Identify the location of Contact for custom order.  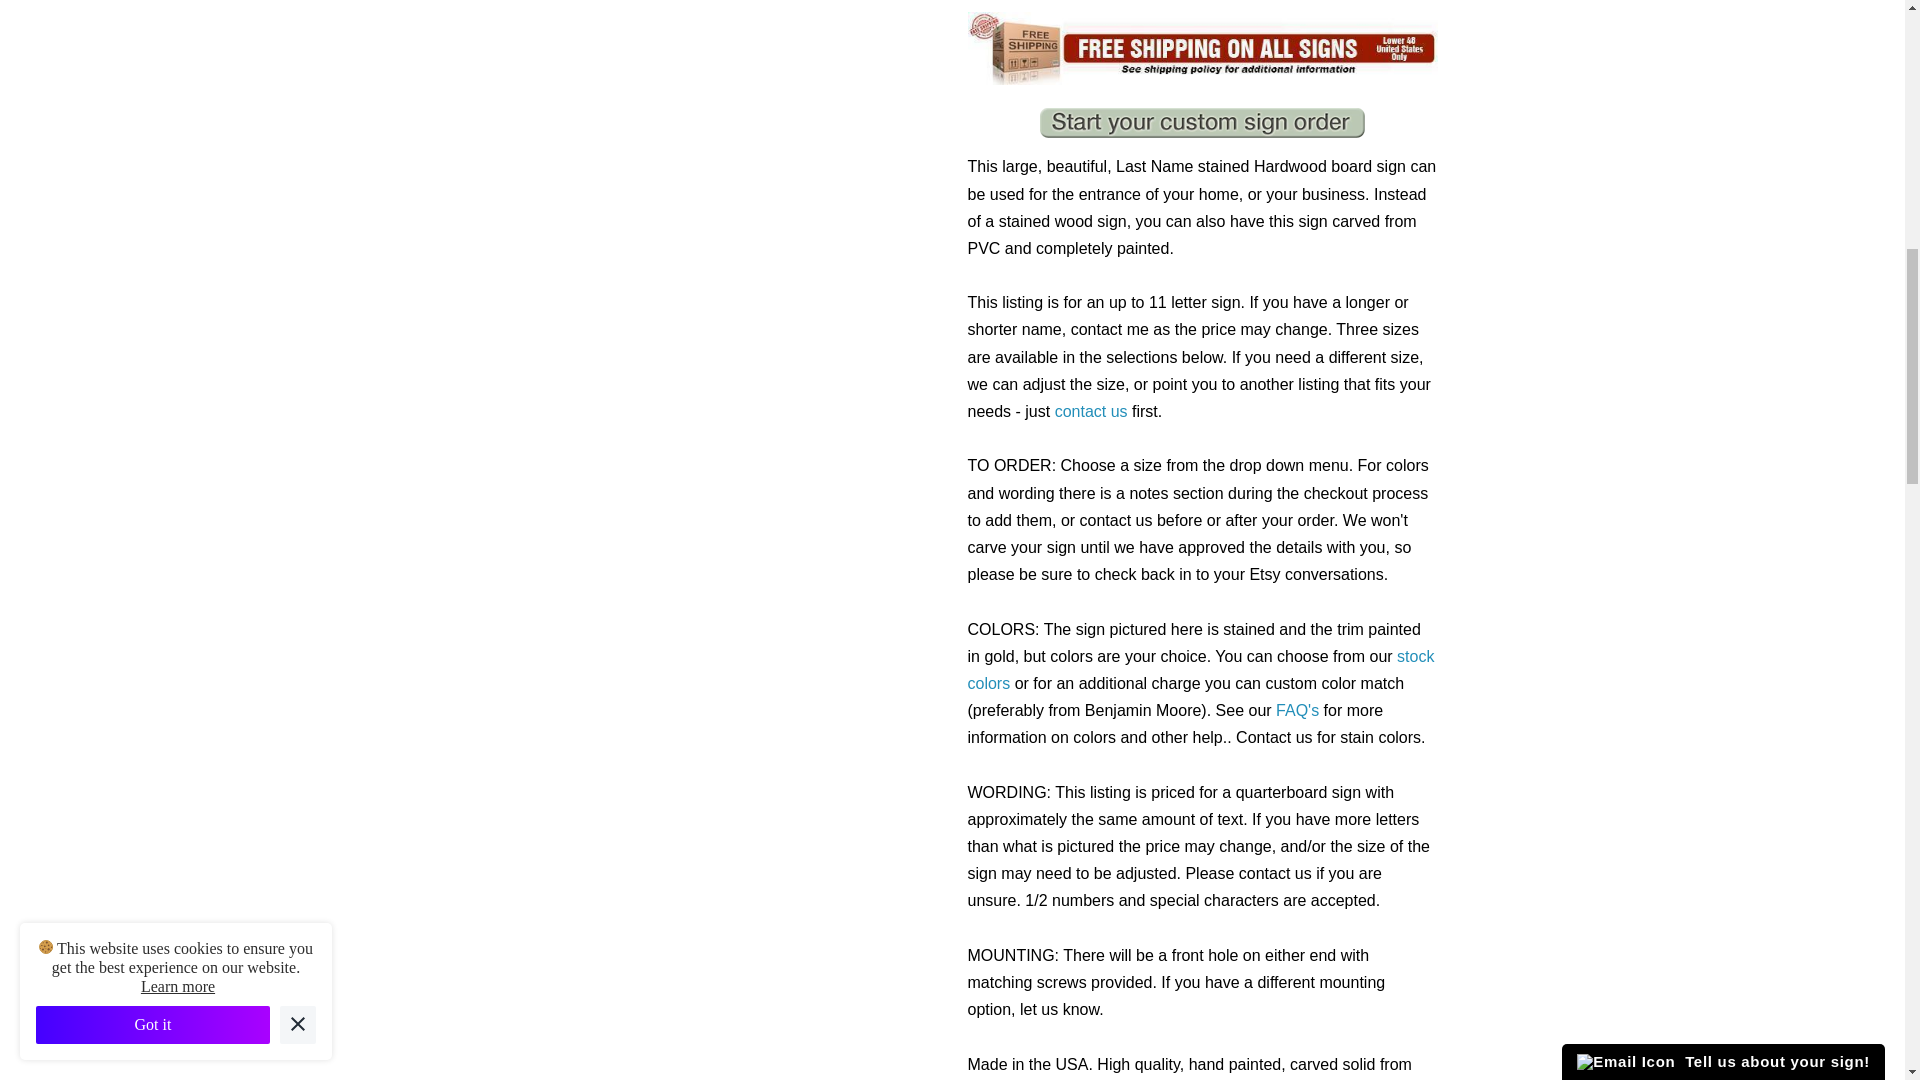
(1091, 411).